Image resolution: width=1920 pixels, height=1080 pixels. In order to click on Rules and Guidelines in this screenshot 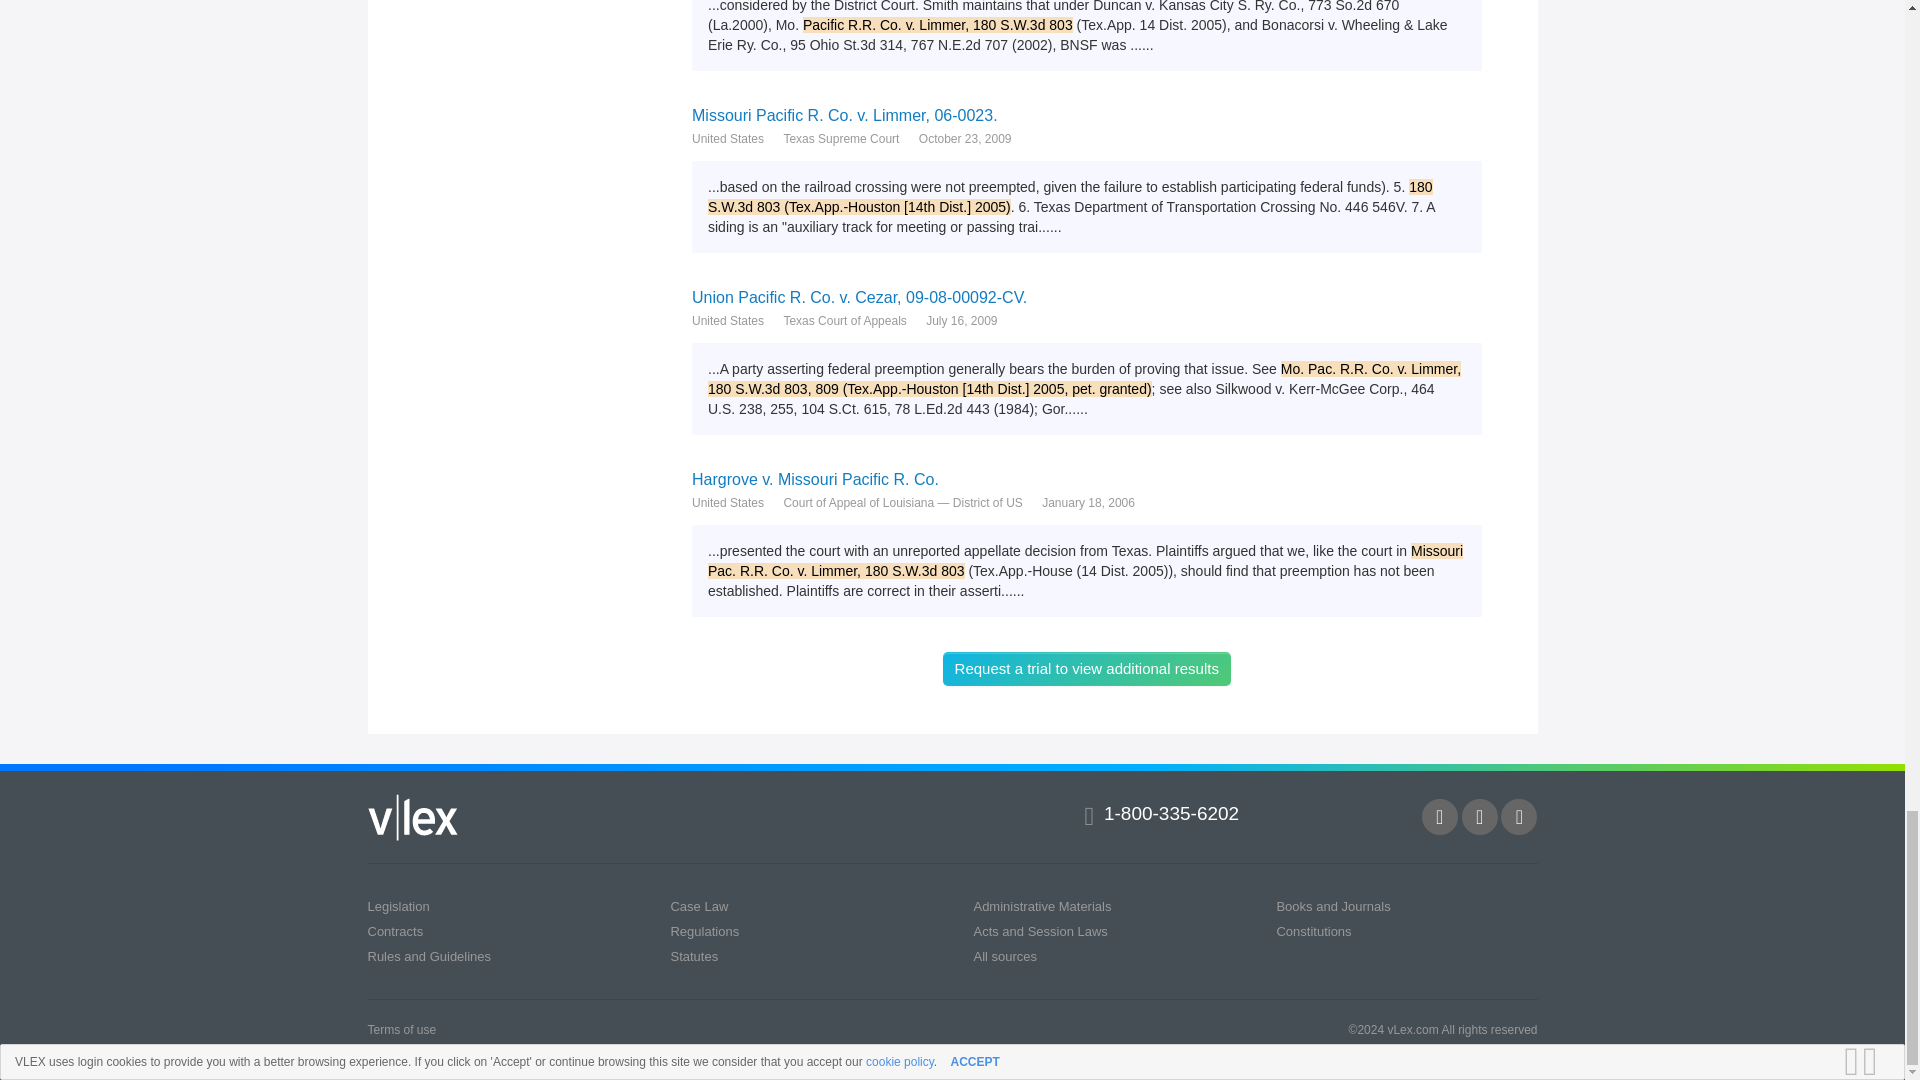, I will do `click(430, 956)`.